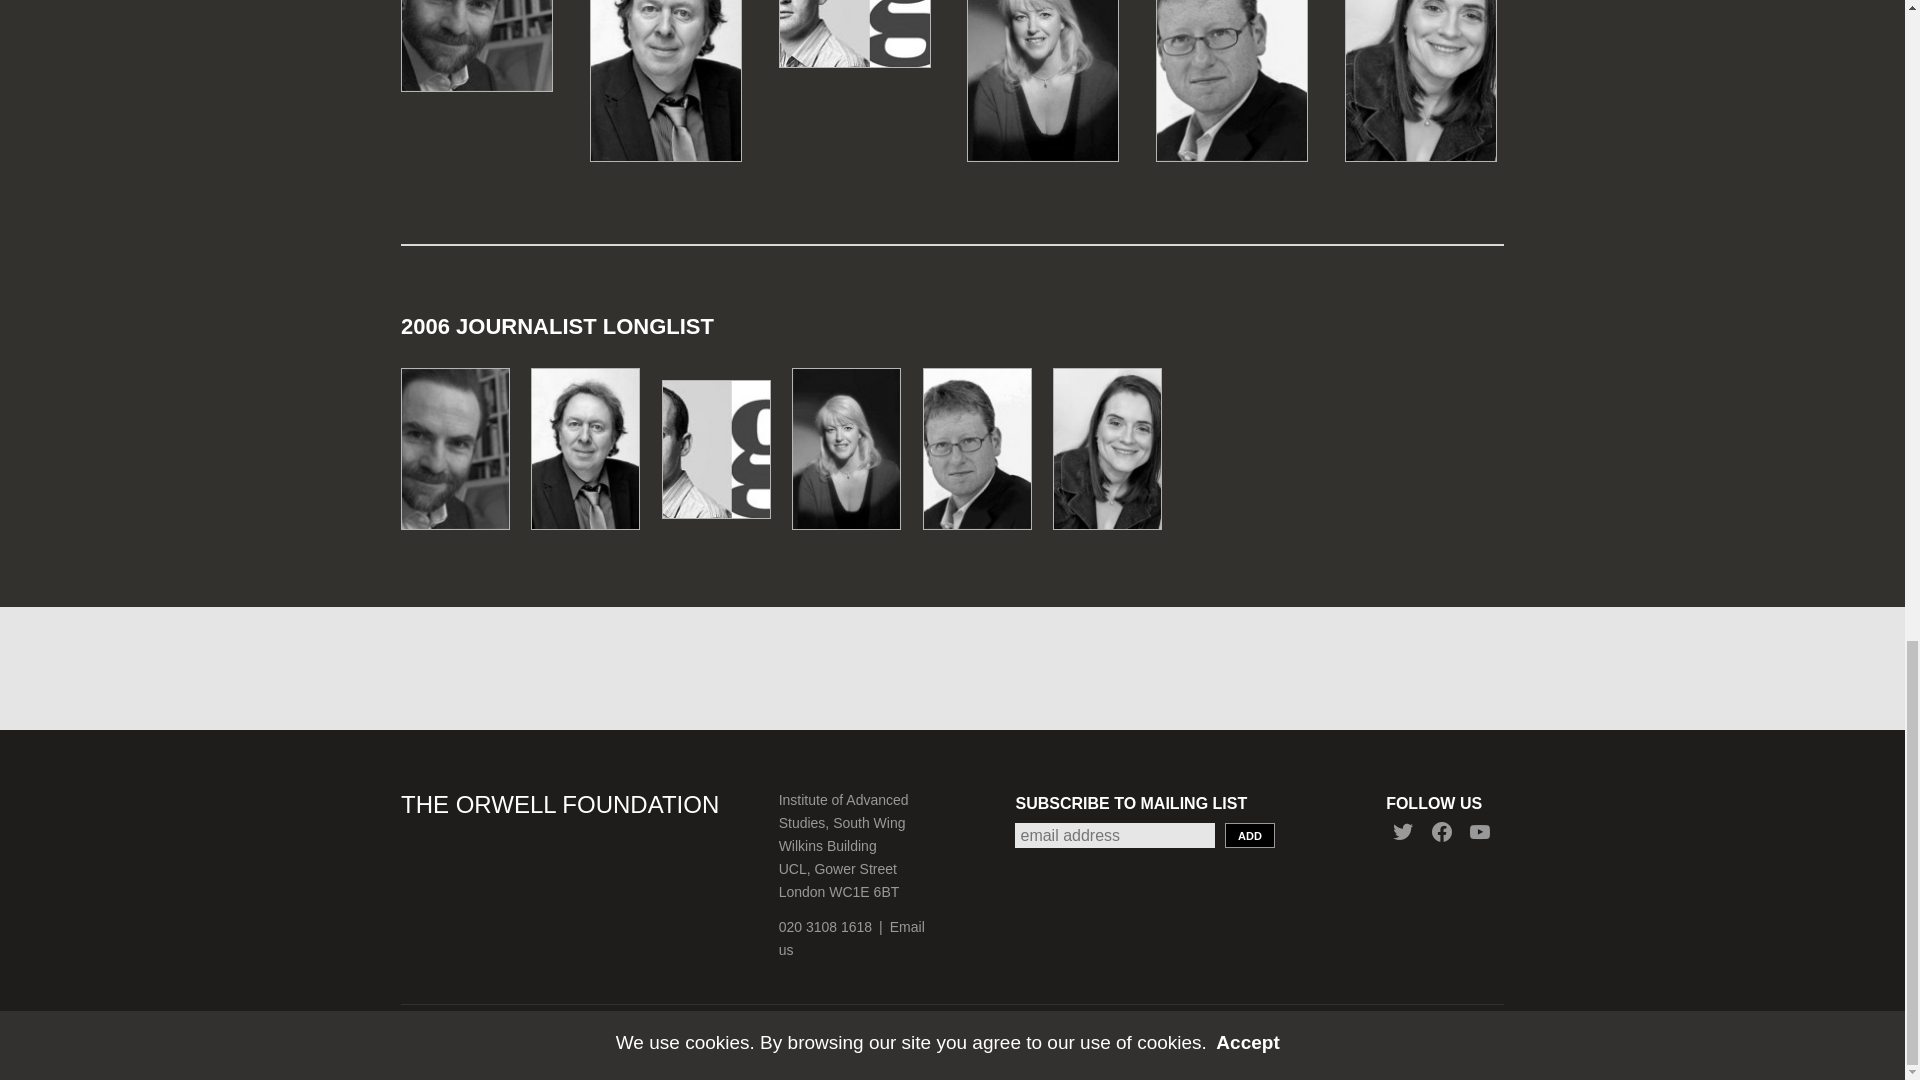 This screenshot has height=1080, width=1920. I want to click on Bronwen Maddox, so click(1421, 52).